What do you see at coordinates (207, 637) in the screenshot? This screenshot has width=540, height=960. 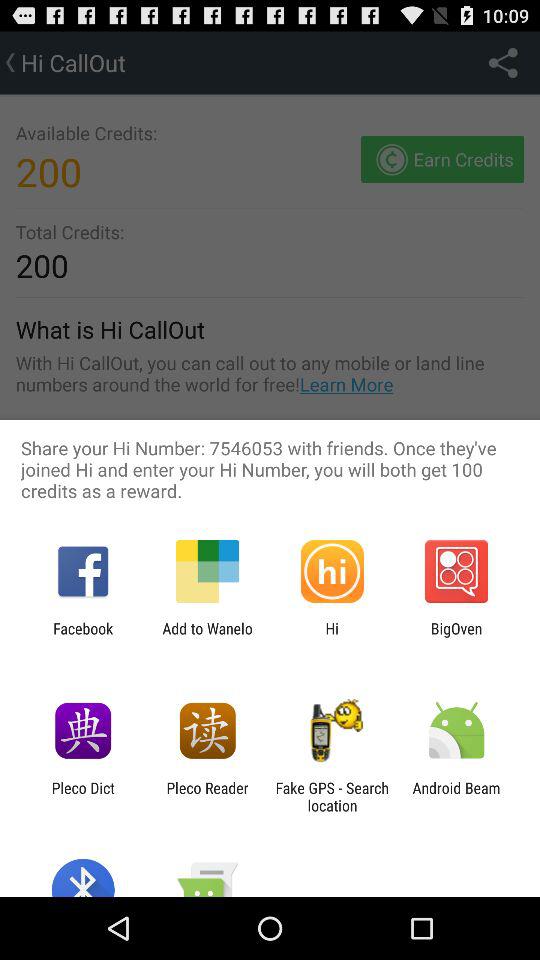 I see `turn off app to the right of the facebook app` at bounding box center [207, 637].